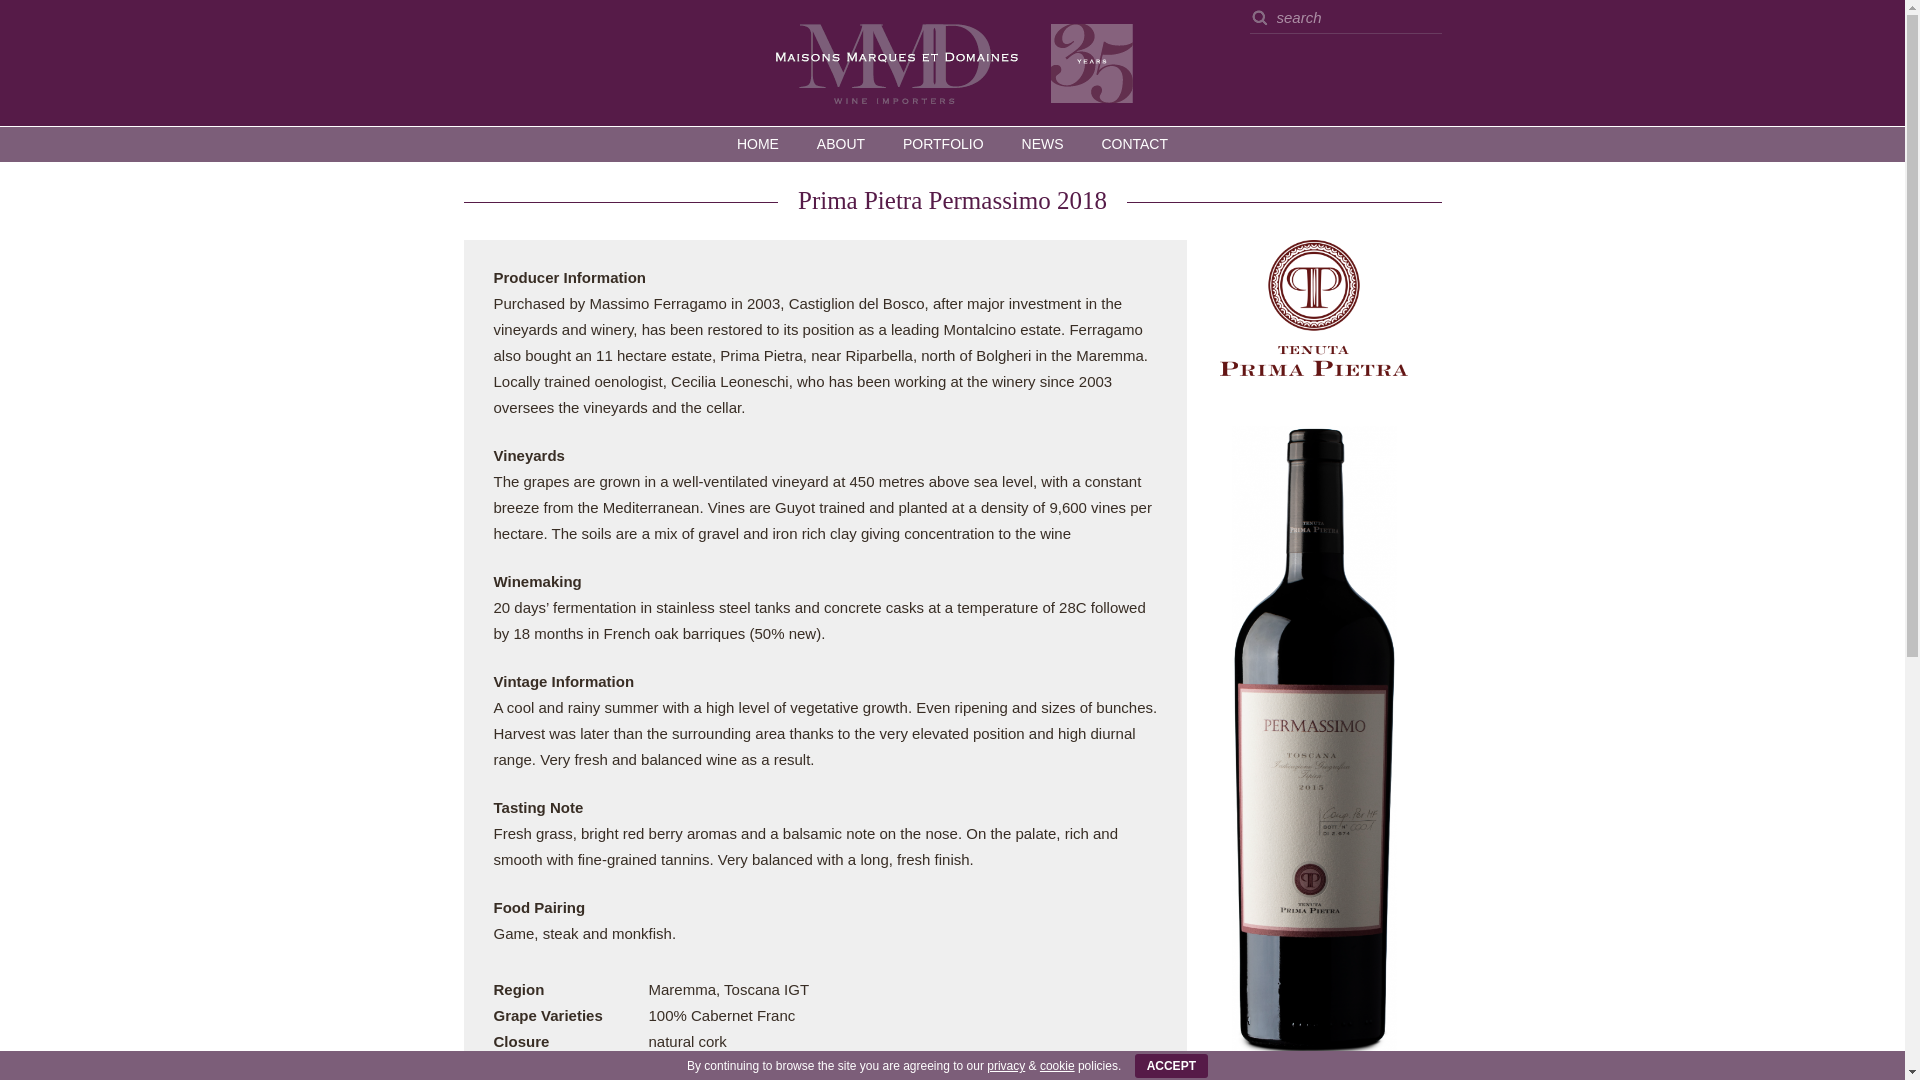 The width and height of the screenshot is (1920, 1080). Describe the element at coordinates (1058, 1066) in the screenshot. I see `cookie` at that location.